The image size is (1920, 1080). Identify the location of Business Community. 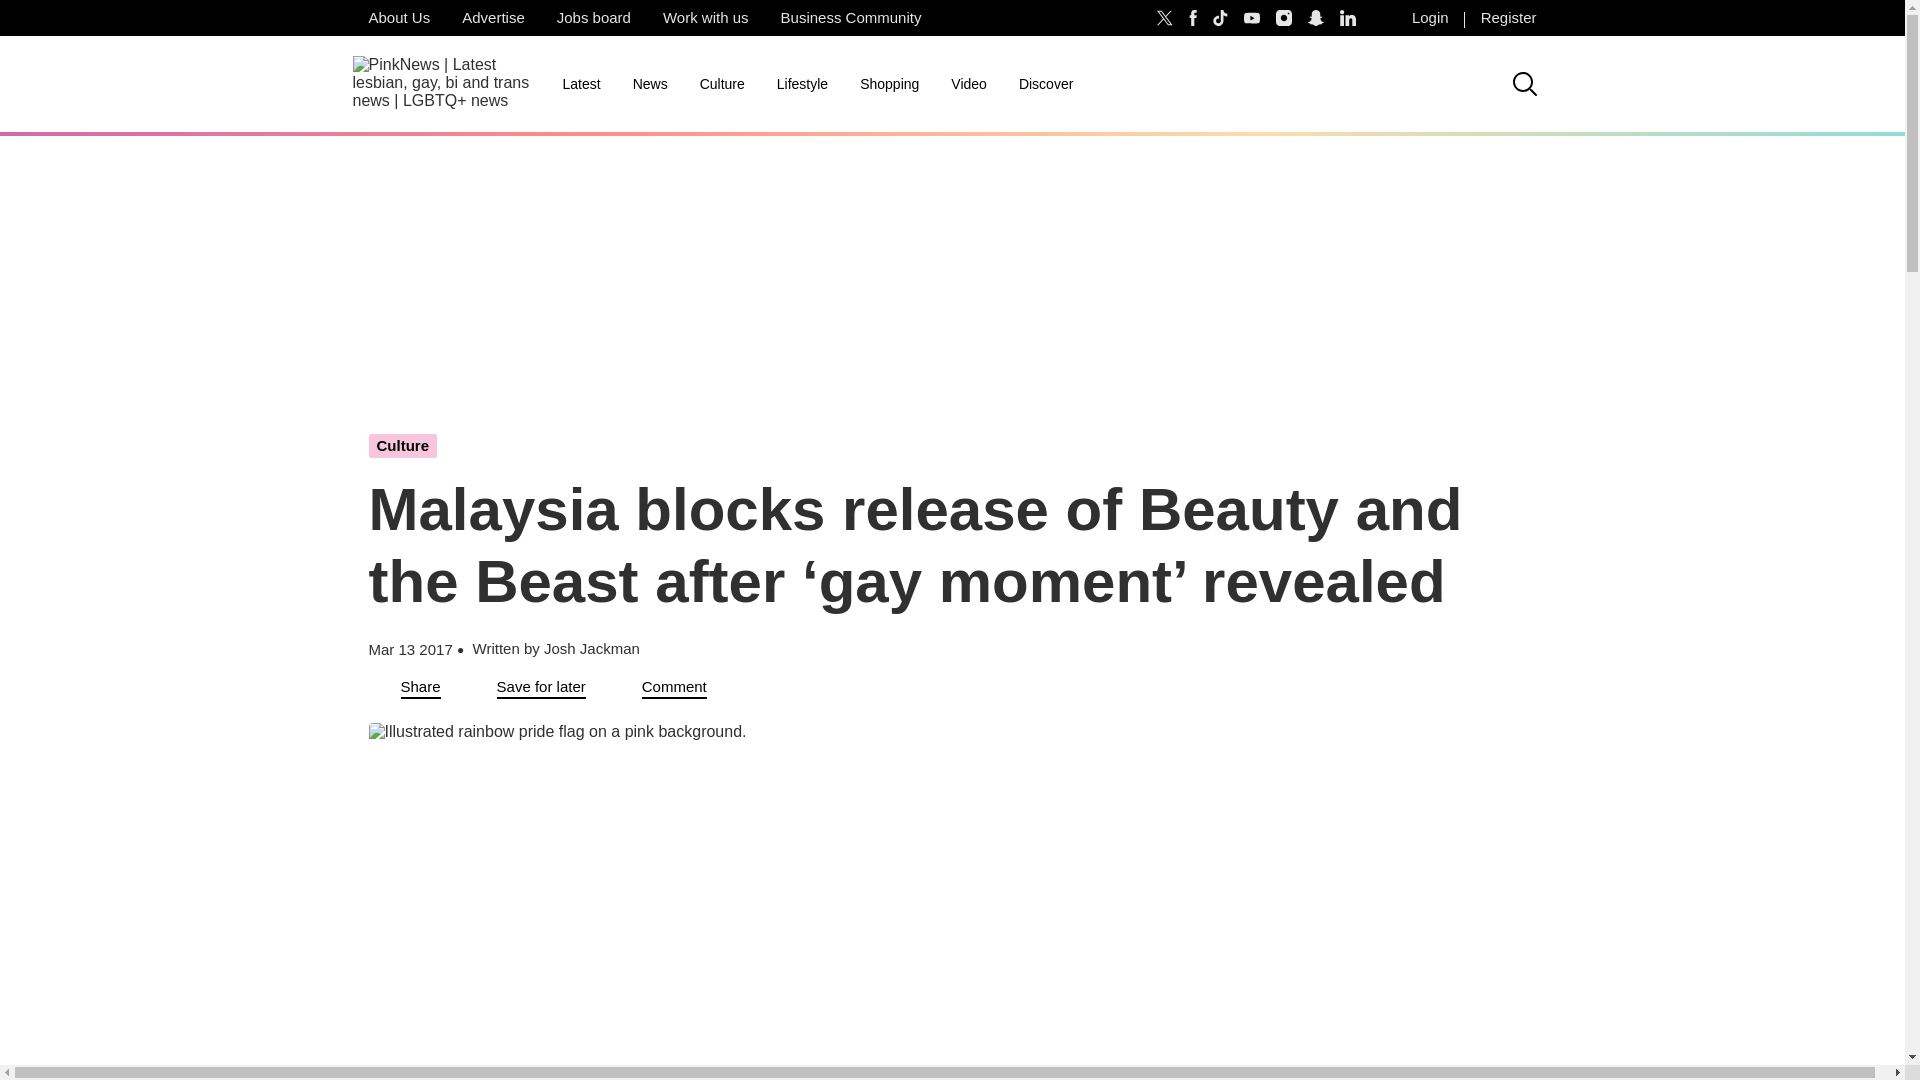
(851, 18).